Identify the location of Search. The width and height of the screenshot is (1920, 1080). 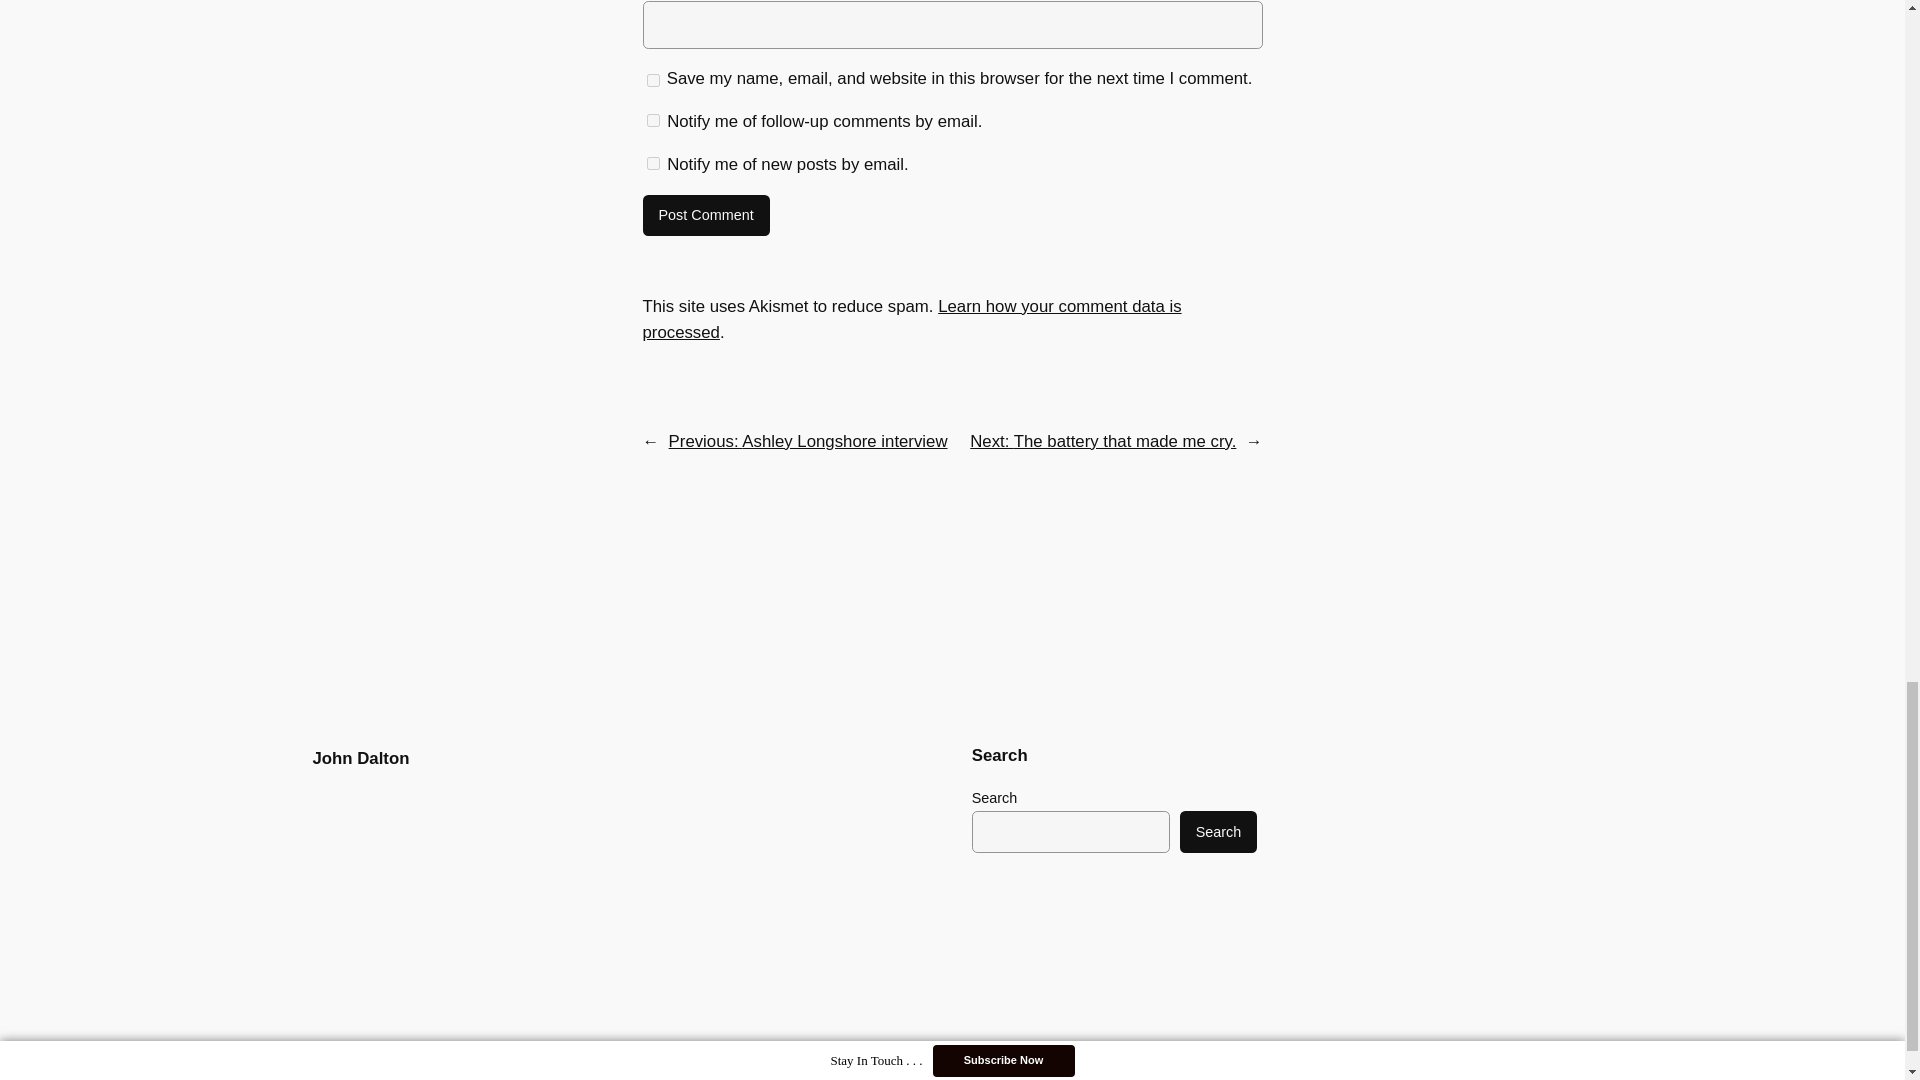
(1218, 832).